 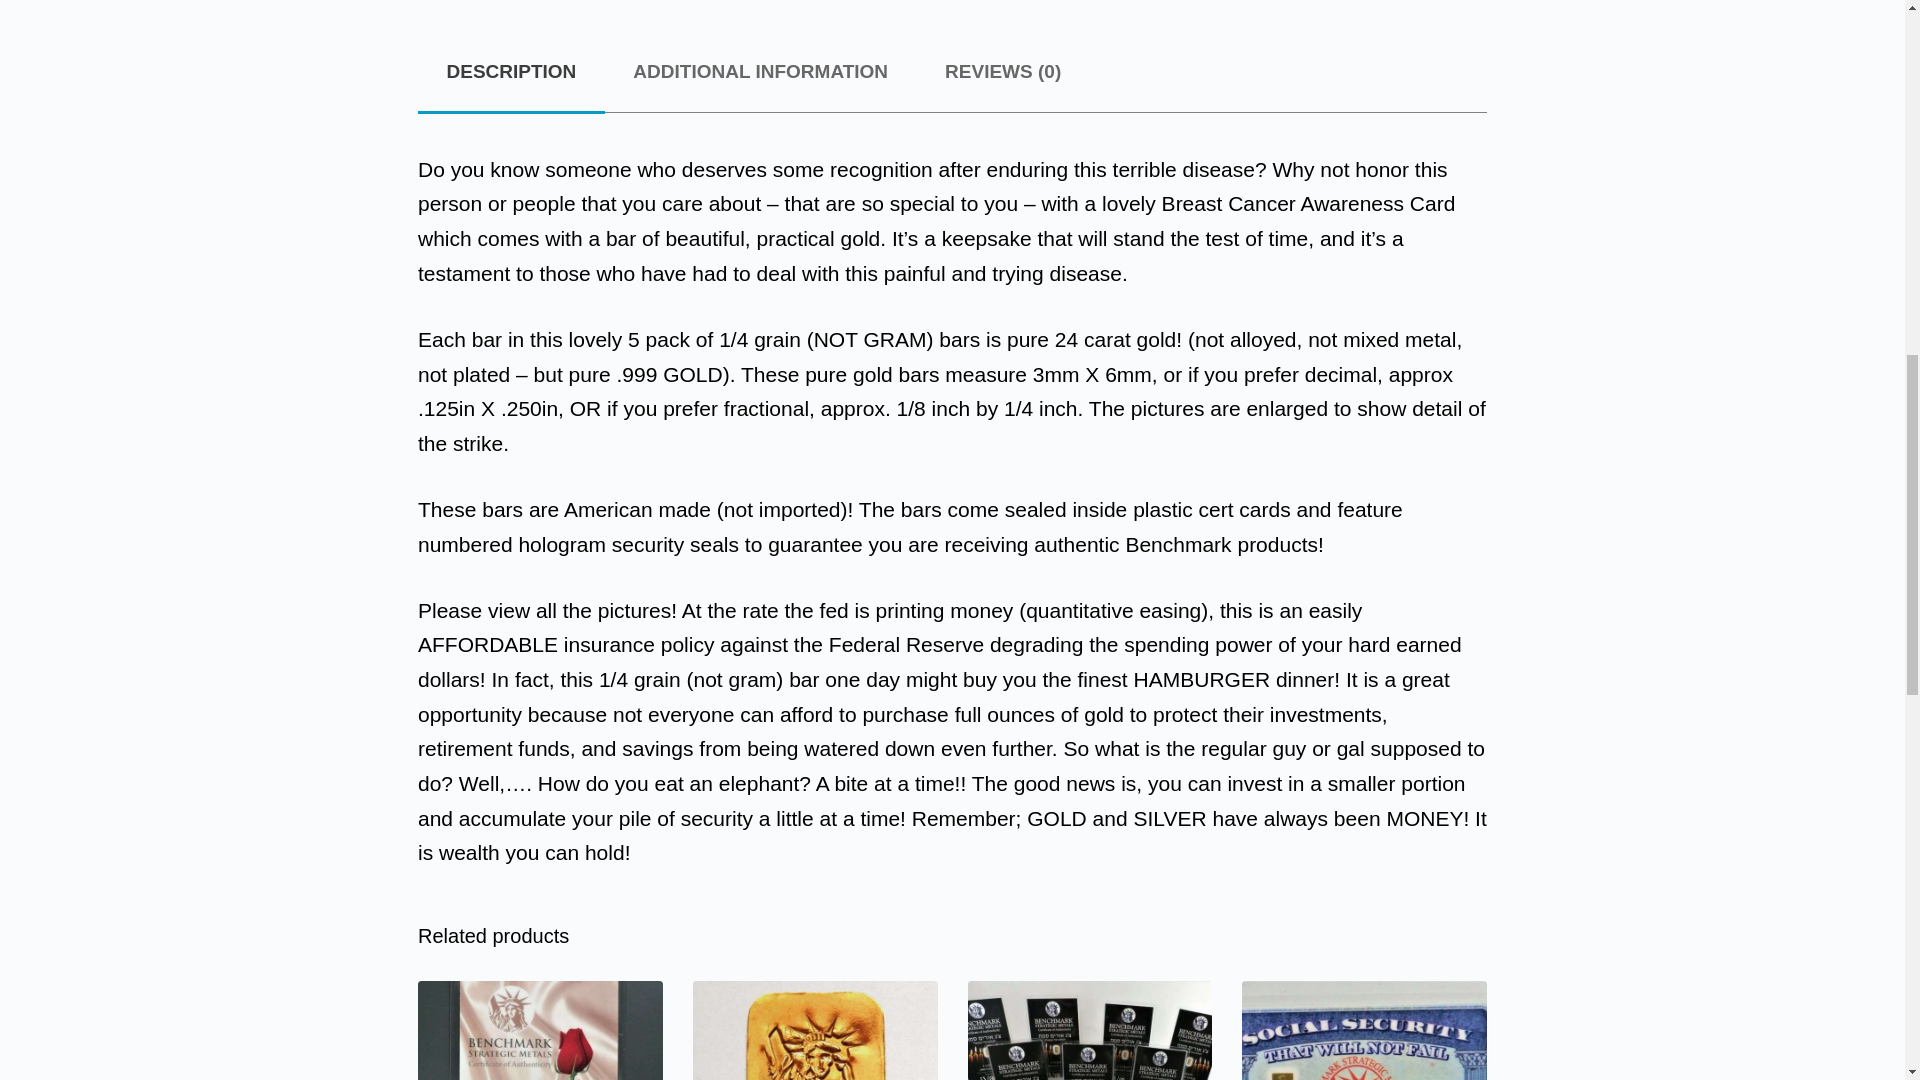 What do you see at coordinates (760, 72) in the screenshot?
I see `ADDITIONAL INFORMATION` at bounding box center [760, 72].